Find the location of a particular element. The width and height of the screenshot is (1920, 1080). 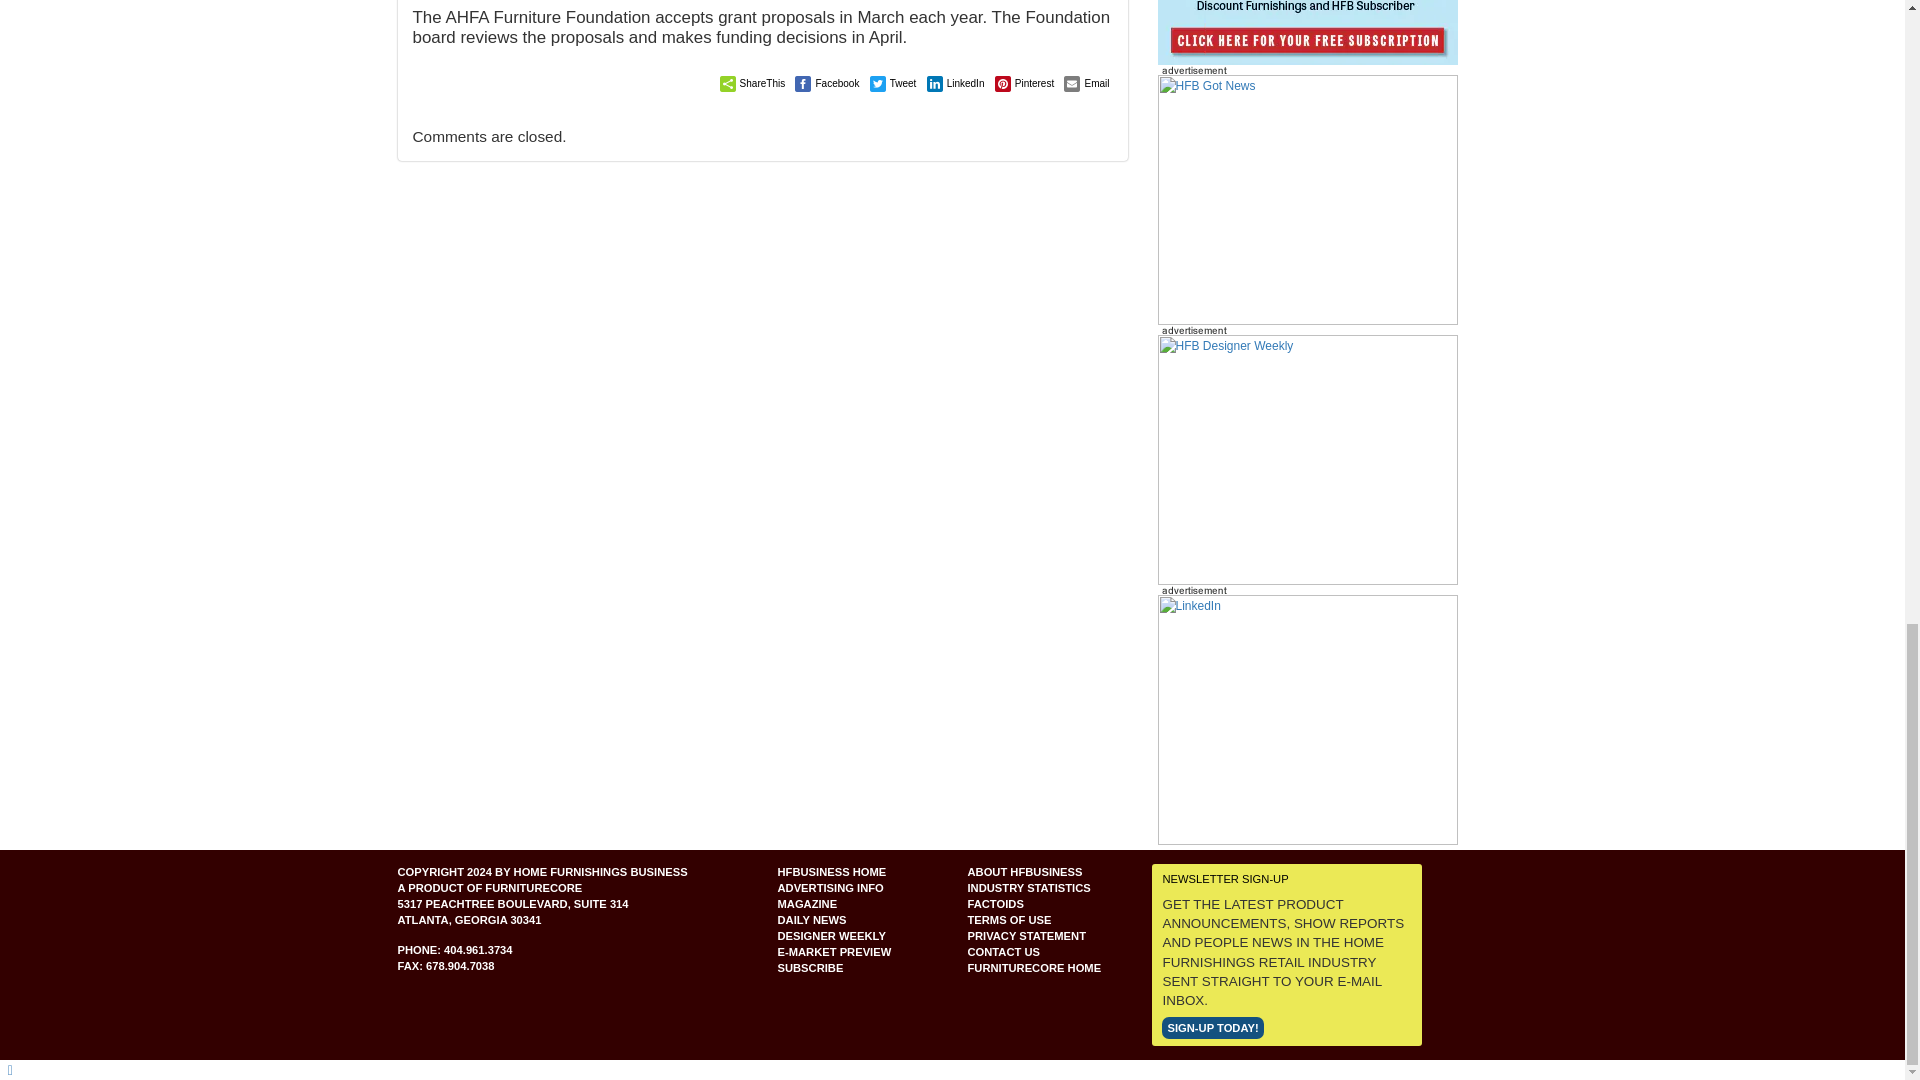

HFB Got News is located at coordinates (1307, 199).